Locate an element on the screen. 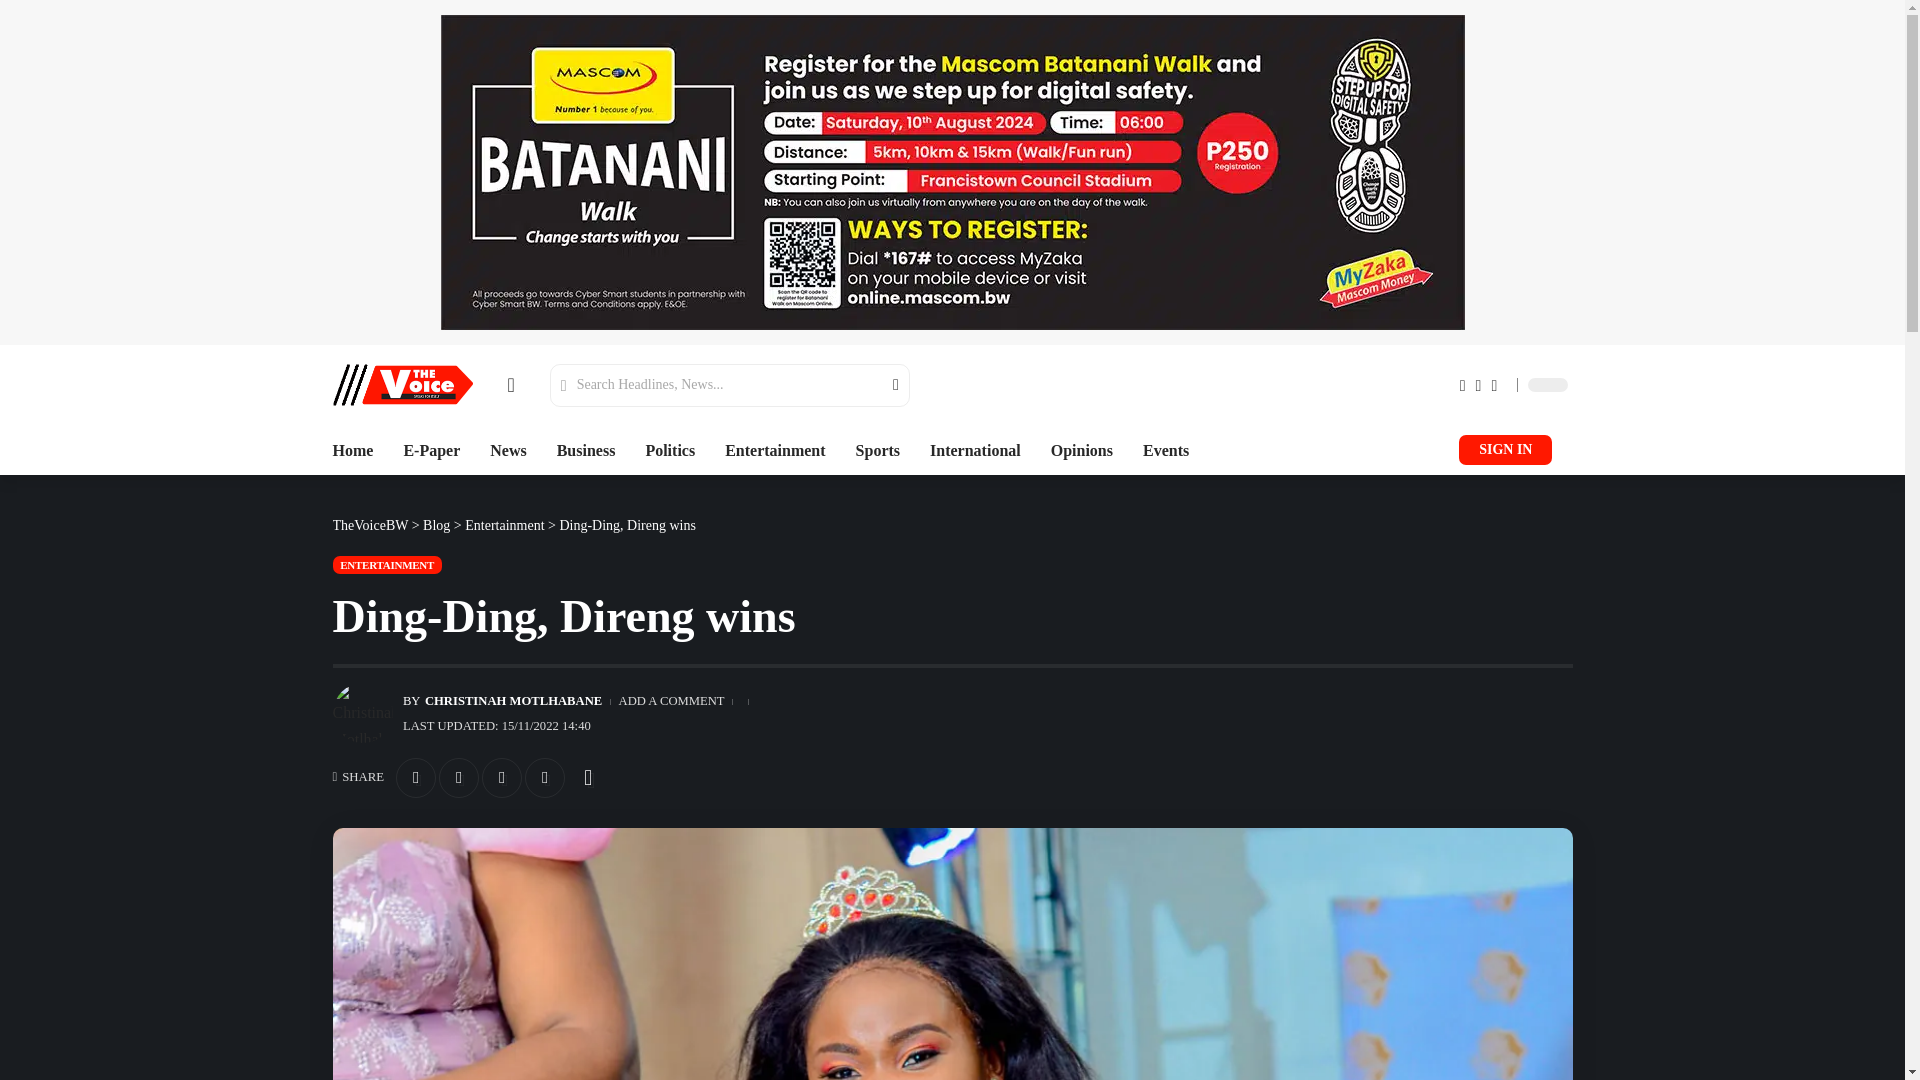  Opinions is located at coordinates (1082, 450).